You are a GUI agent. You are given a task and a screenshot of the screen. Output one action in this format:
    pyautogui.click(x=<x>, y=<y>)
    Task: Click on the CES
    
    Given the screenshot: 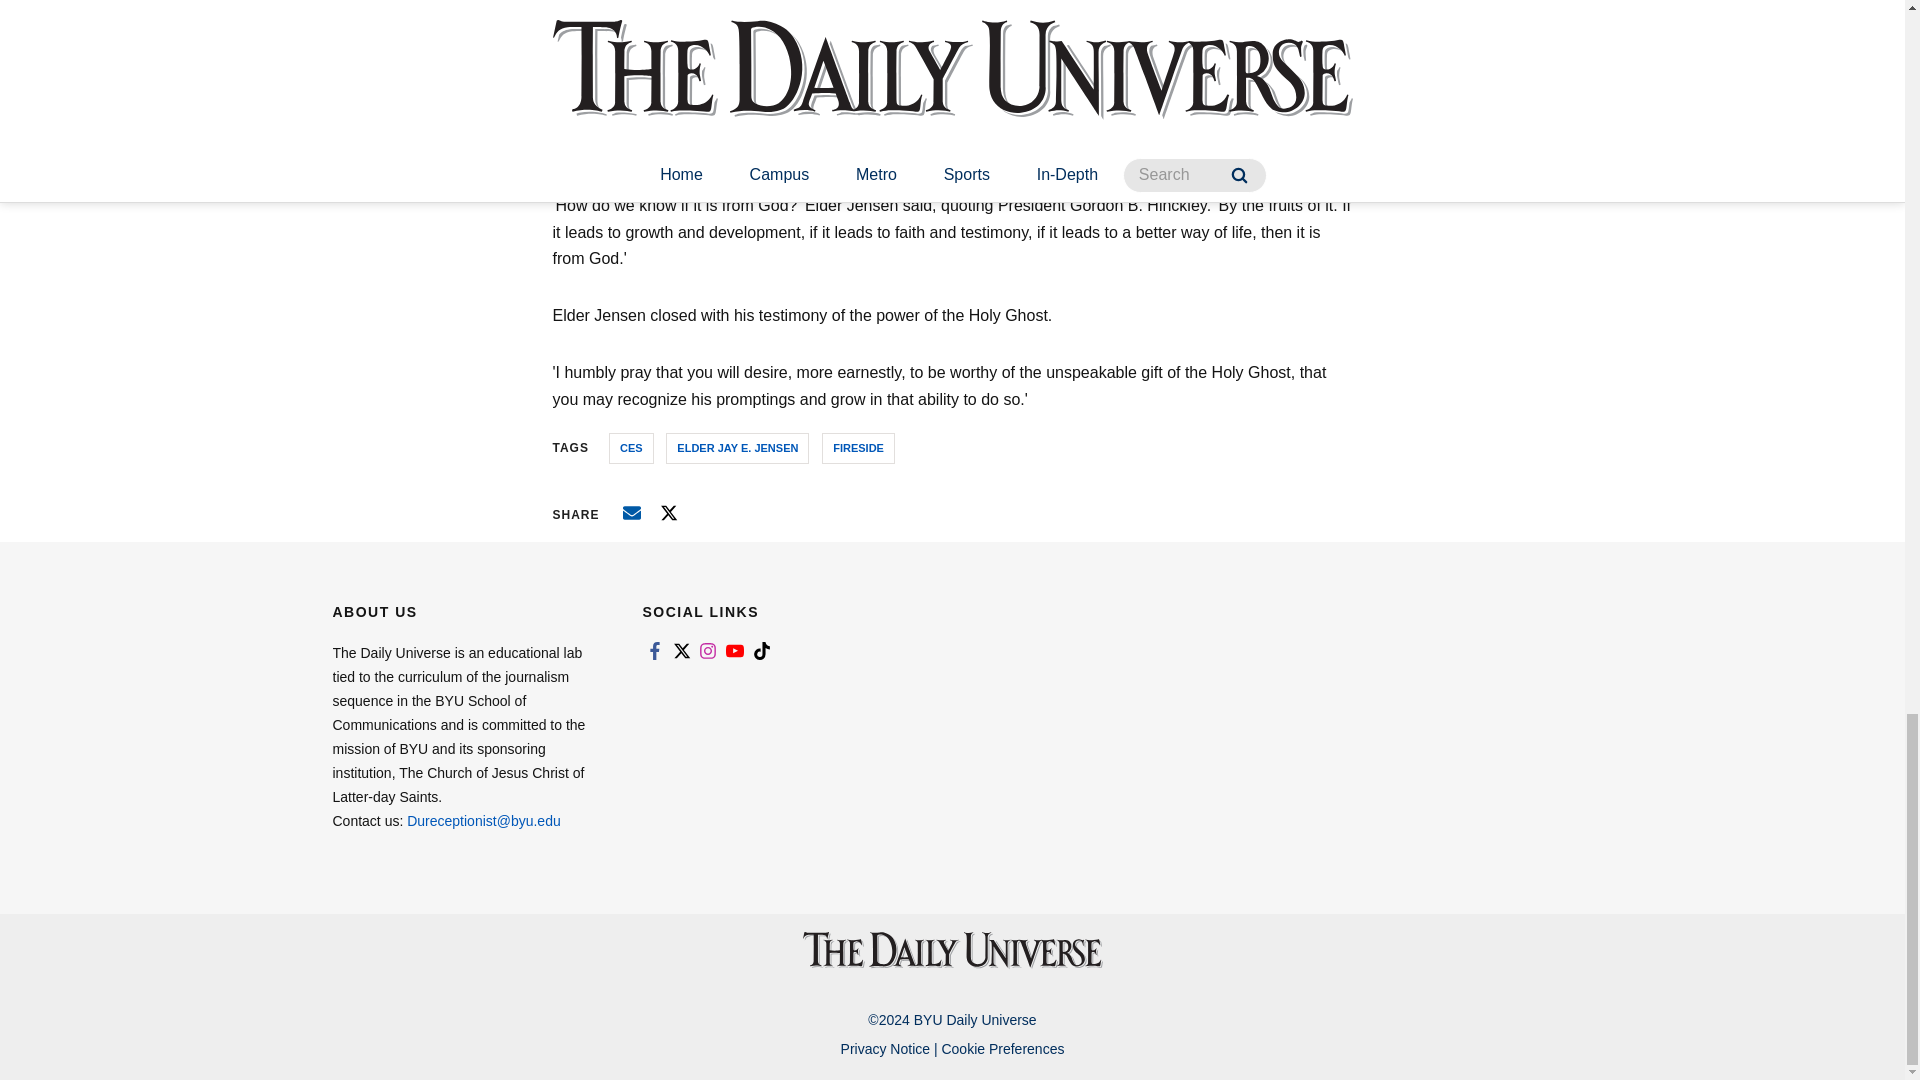 What is the action you would take?
    pyautogui.click(x=631, y=448)
    